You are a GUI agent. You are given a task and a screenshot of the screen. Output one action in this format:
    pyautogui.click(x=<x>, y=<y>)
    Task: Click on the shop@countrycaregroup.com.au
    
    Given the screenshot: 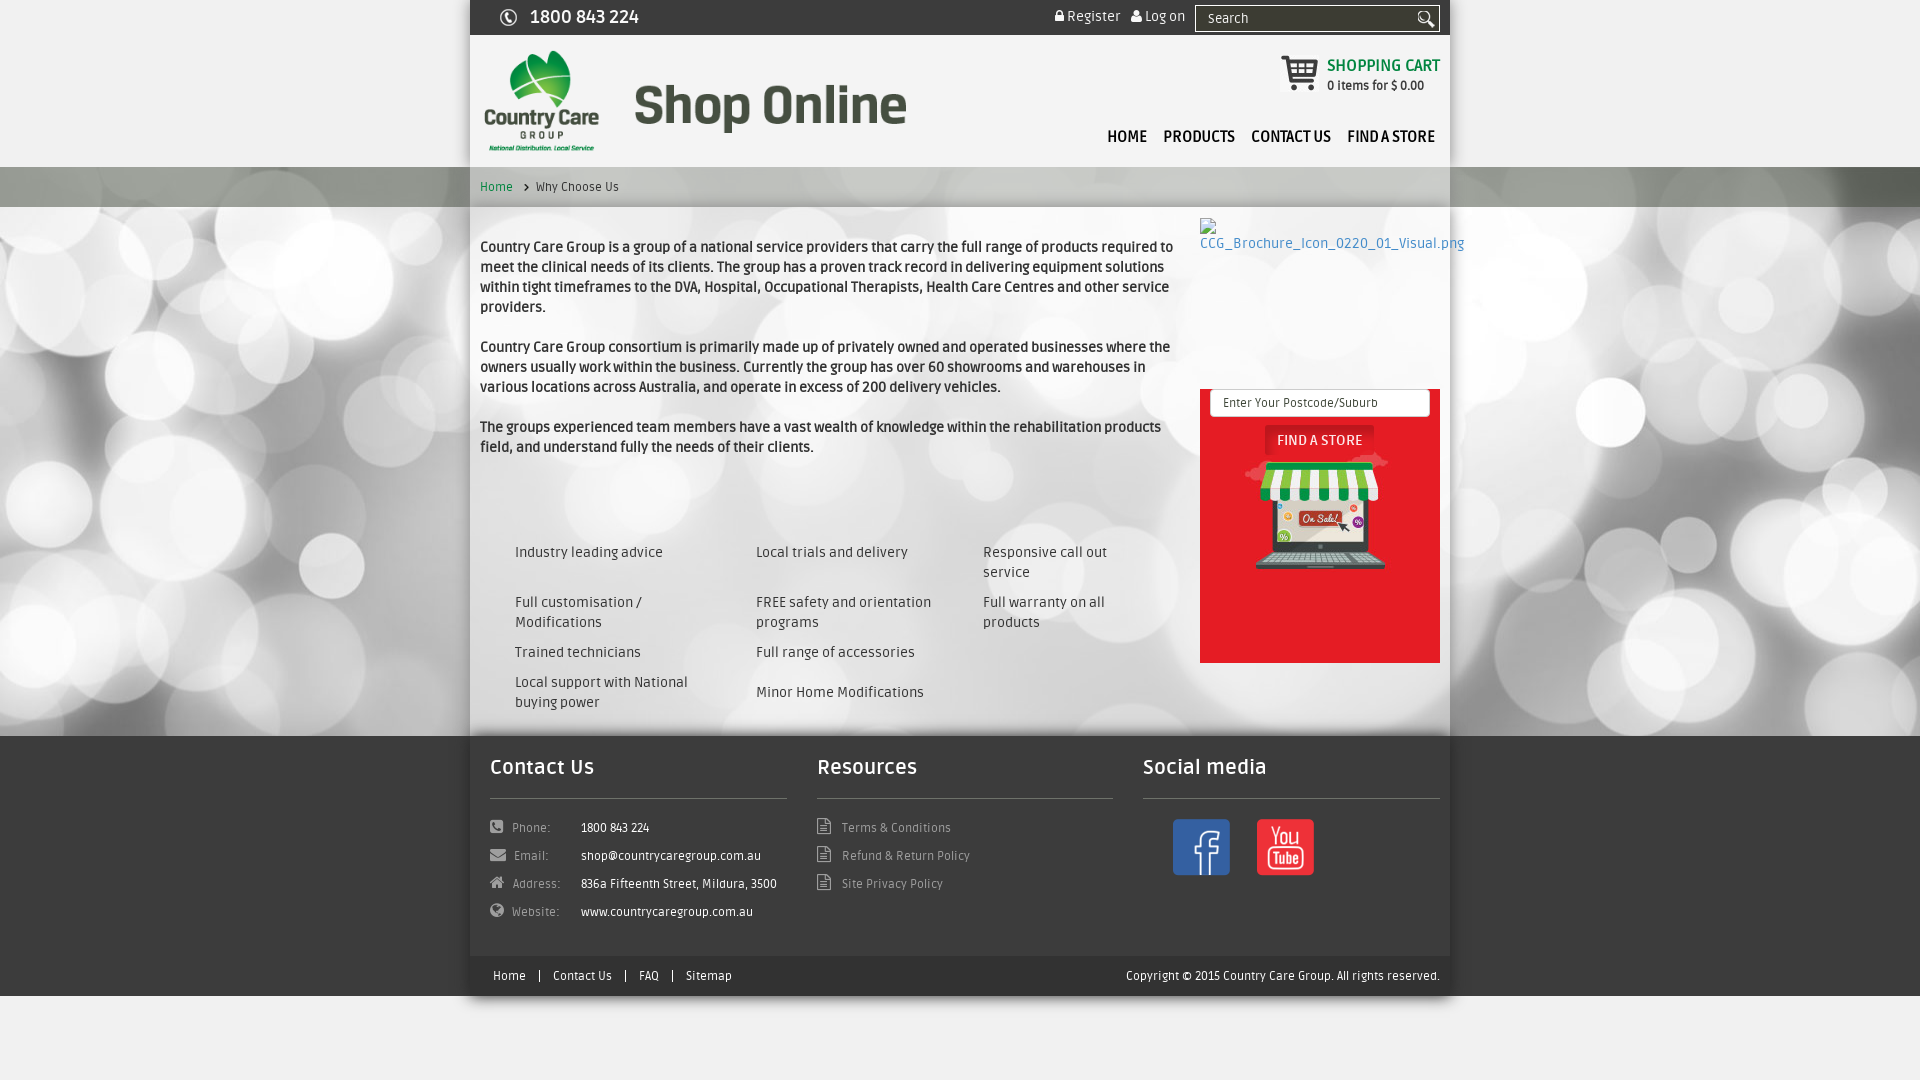 What is the action you would take?
    pyautogui.click(x=671, y=856)
    